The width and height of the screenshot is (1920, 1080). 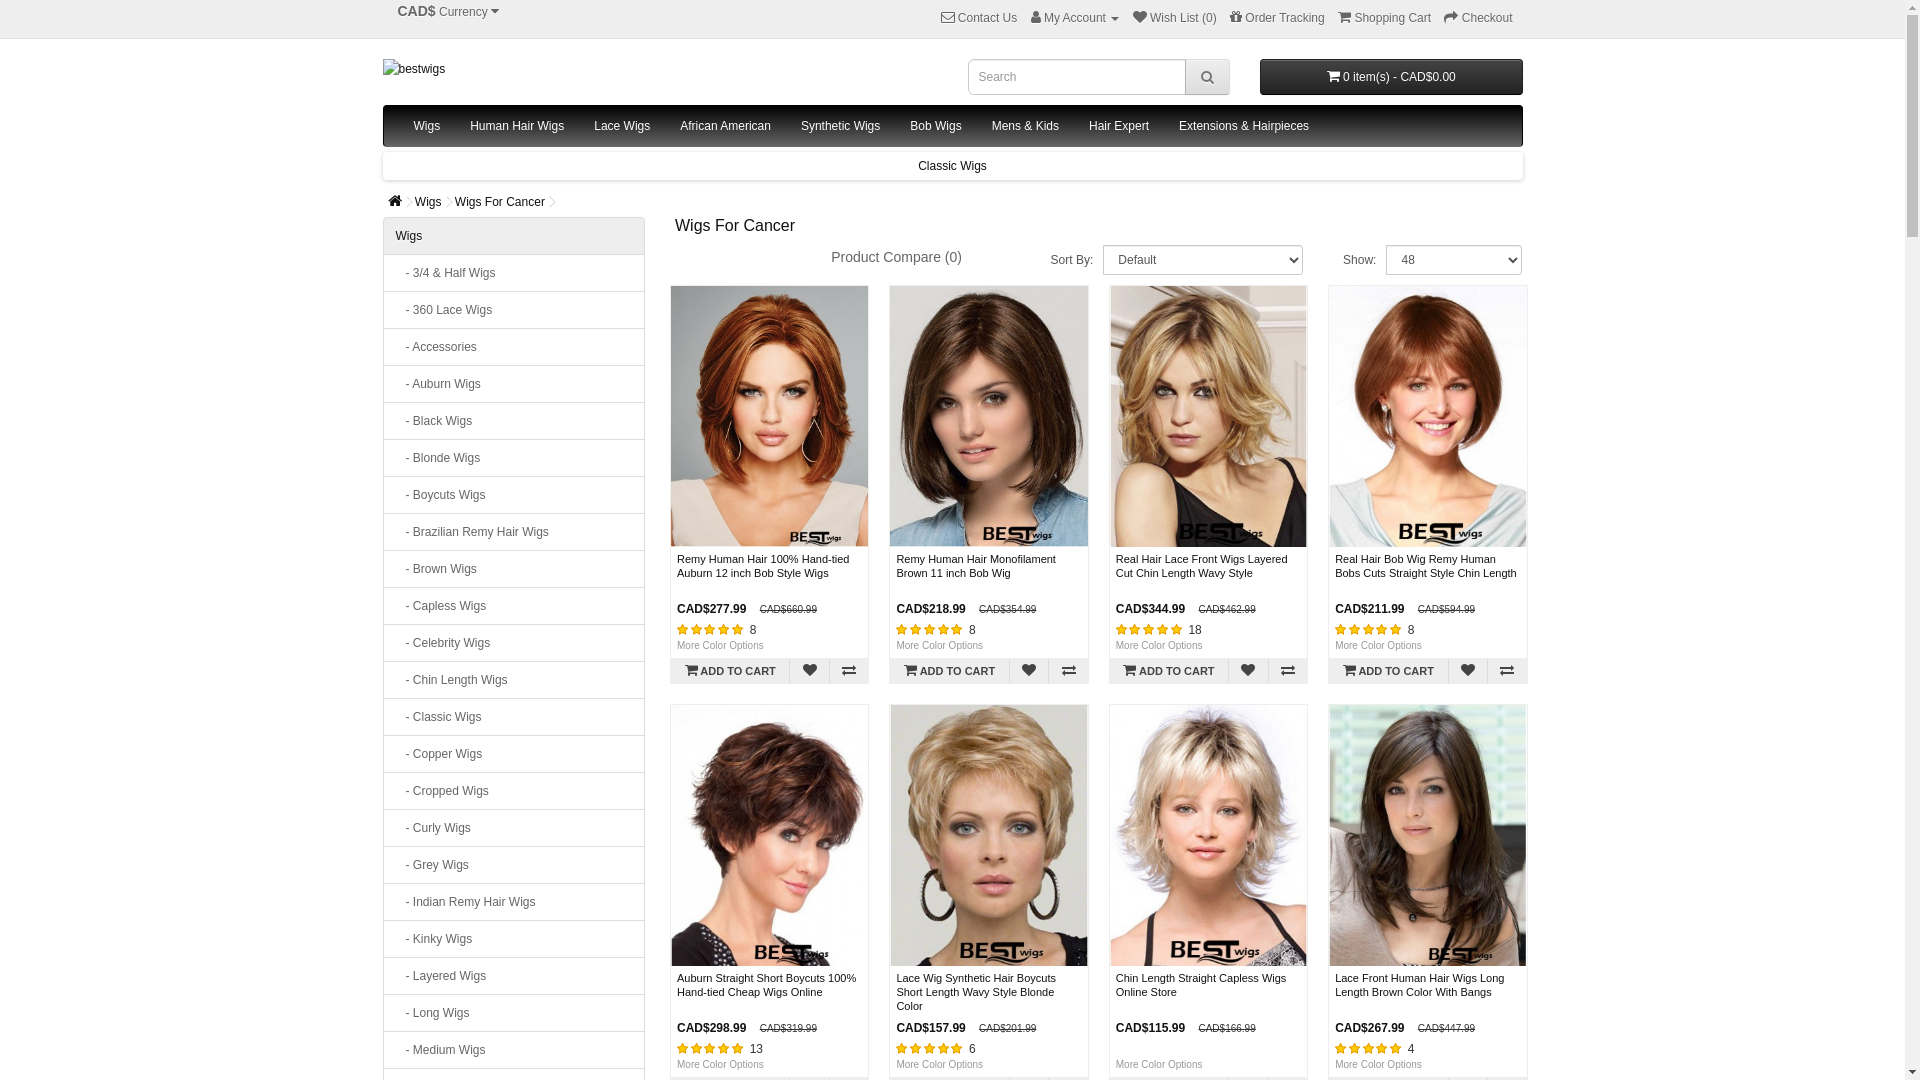 What do you see at coordinates (514, 754) in the screenshot?
I see `   - Copper Wigs` at bounding box center [514, 754].